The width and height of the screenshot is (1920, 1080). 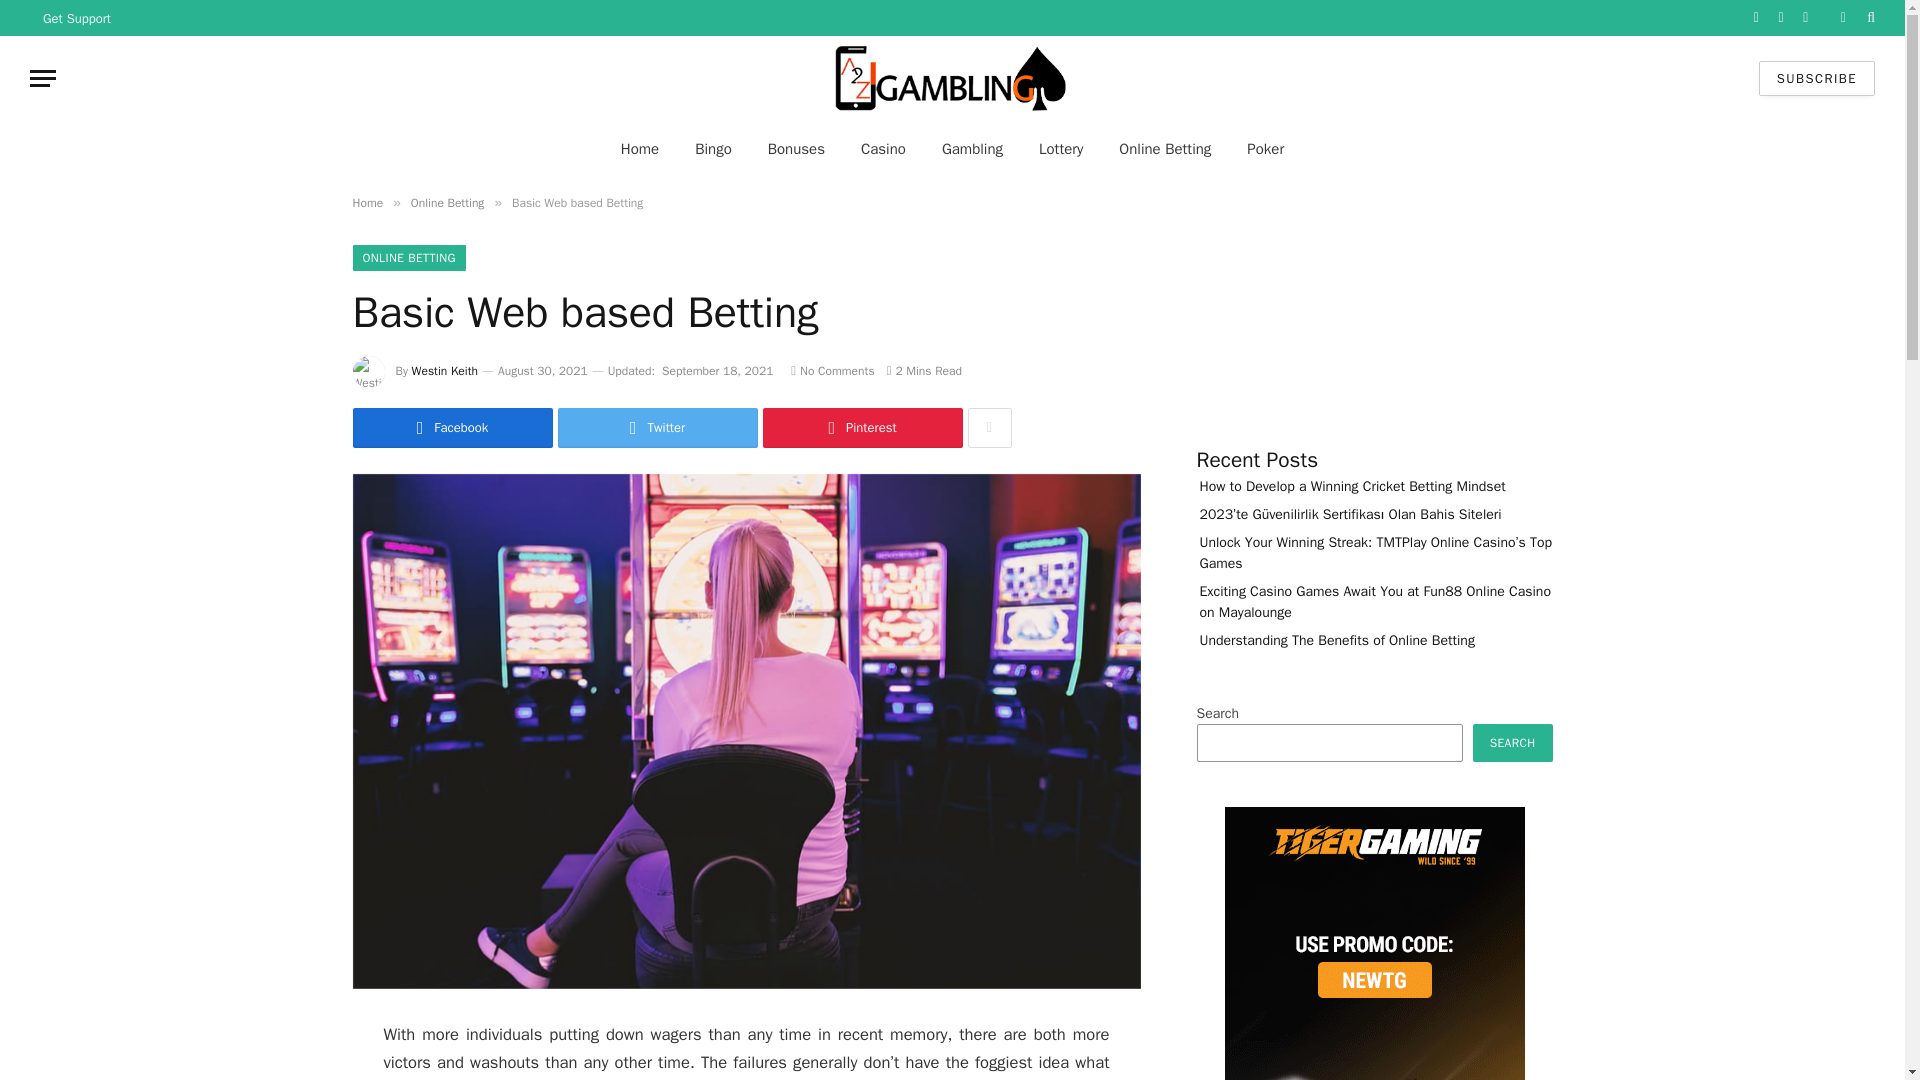 I want to click on SUBSCRIBE, so click(x=1816, y=78).